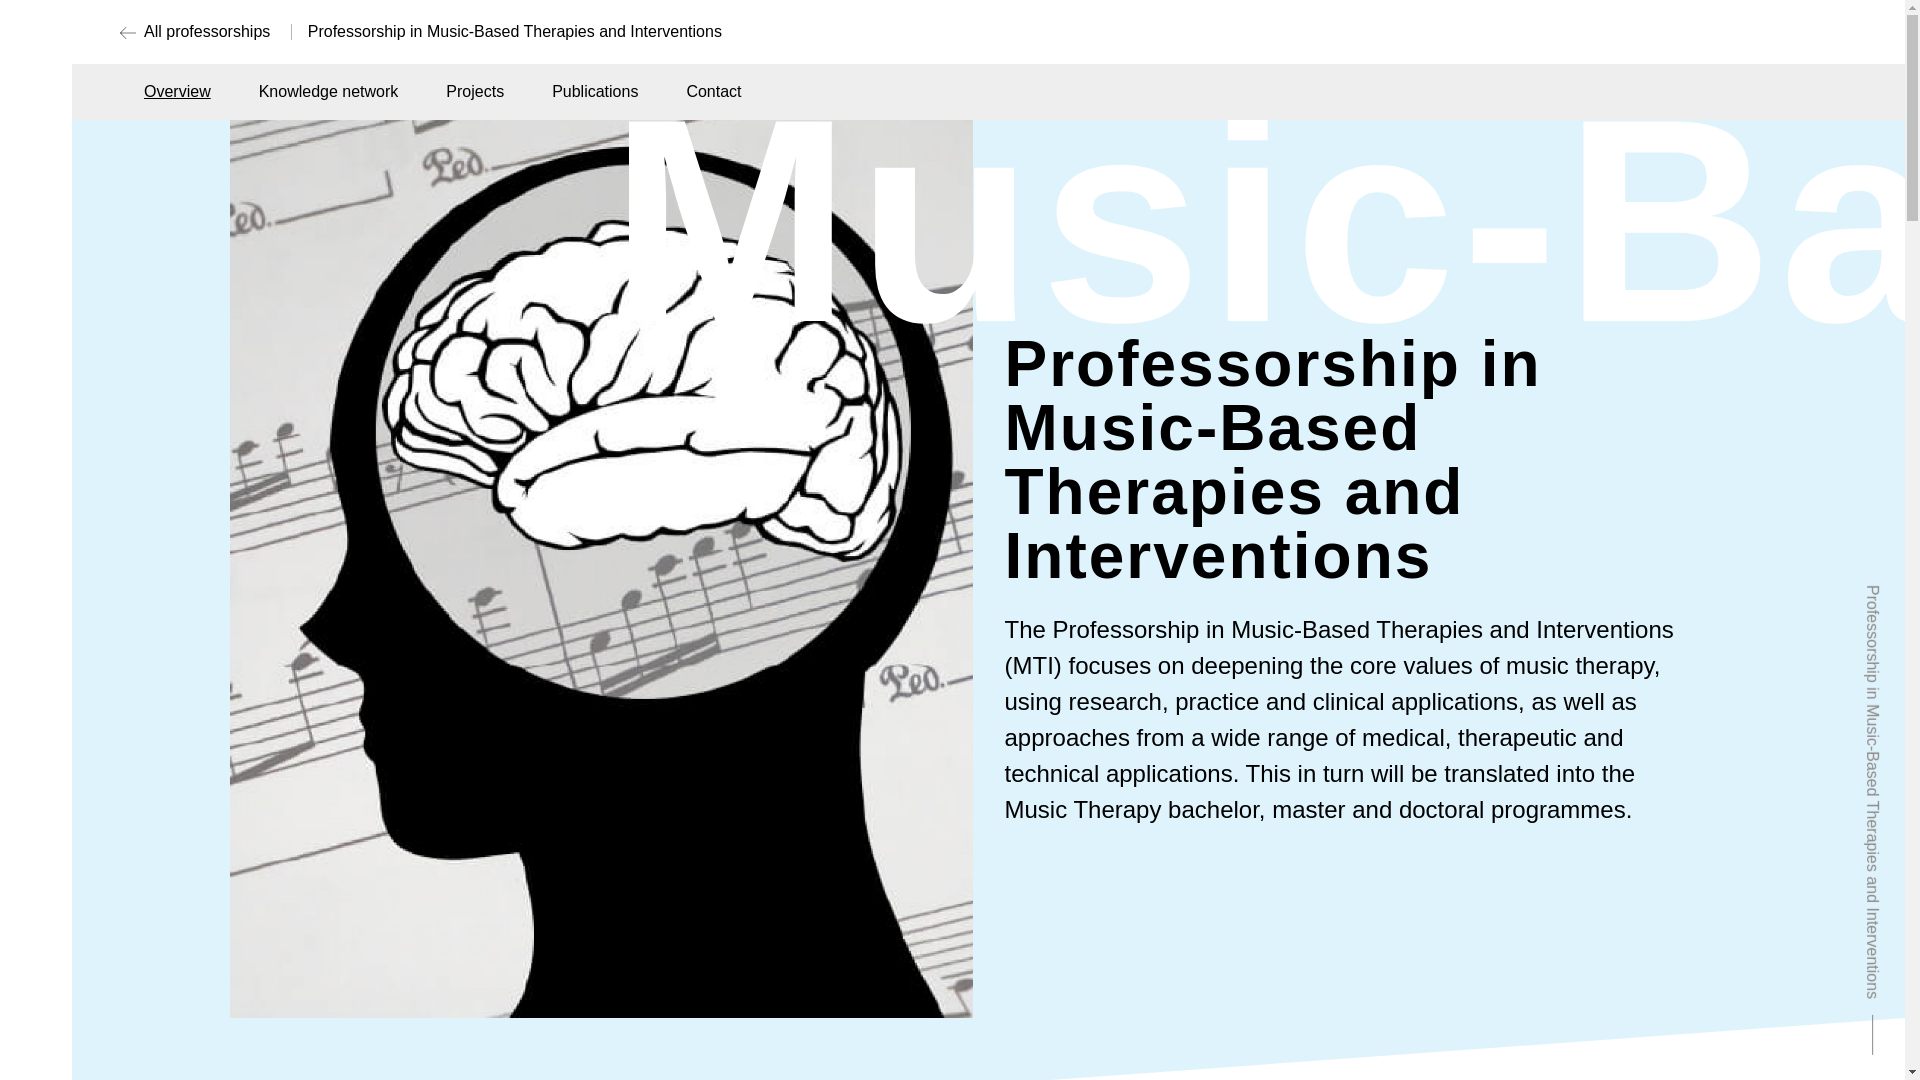 The width and height of the screenshot is (1920, 1080). What do you see at coordinates (329, 92) in the screenshot?
I see `Knowledge network` at bounding box center [329, 92].